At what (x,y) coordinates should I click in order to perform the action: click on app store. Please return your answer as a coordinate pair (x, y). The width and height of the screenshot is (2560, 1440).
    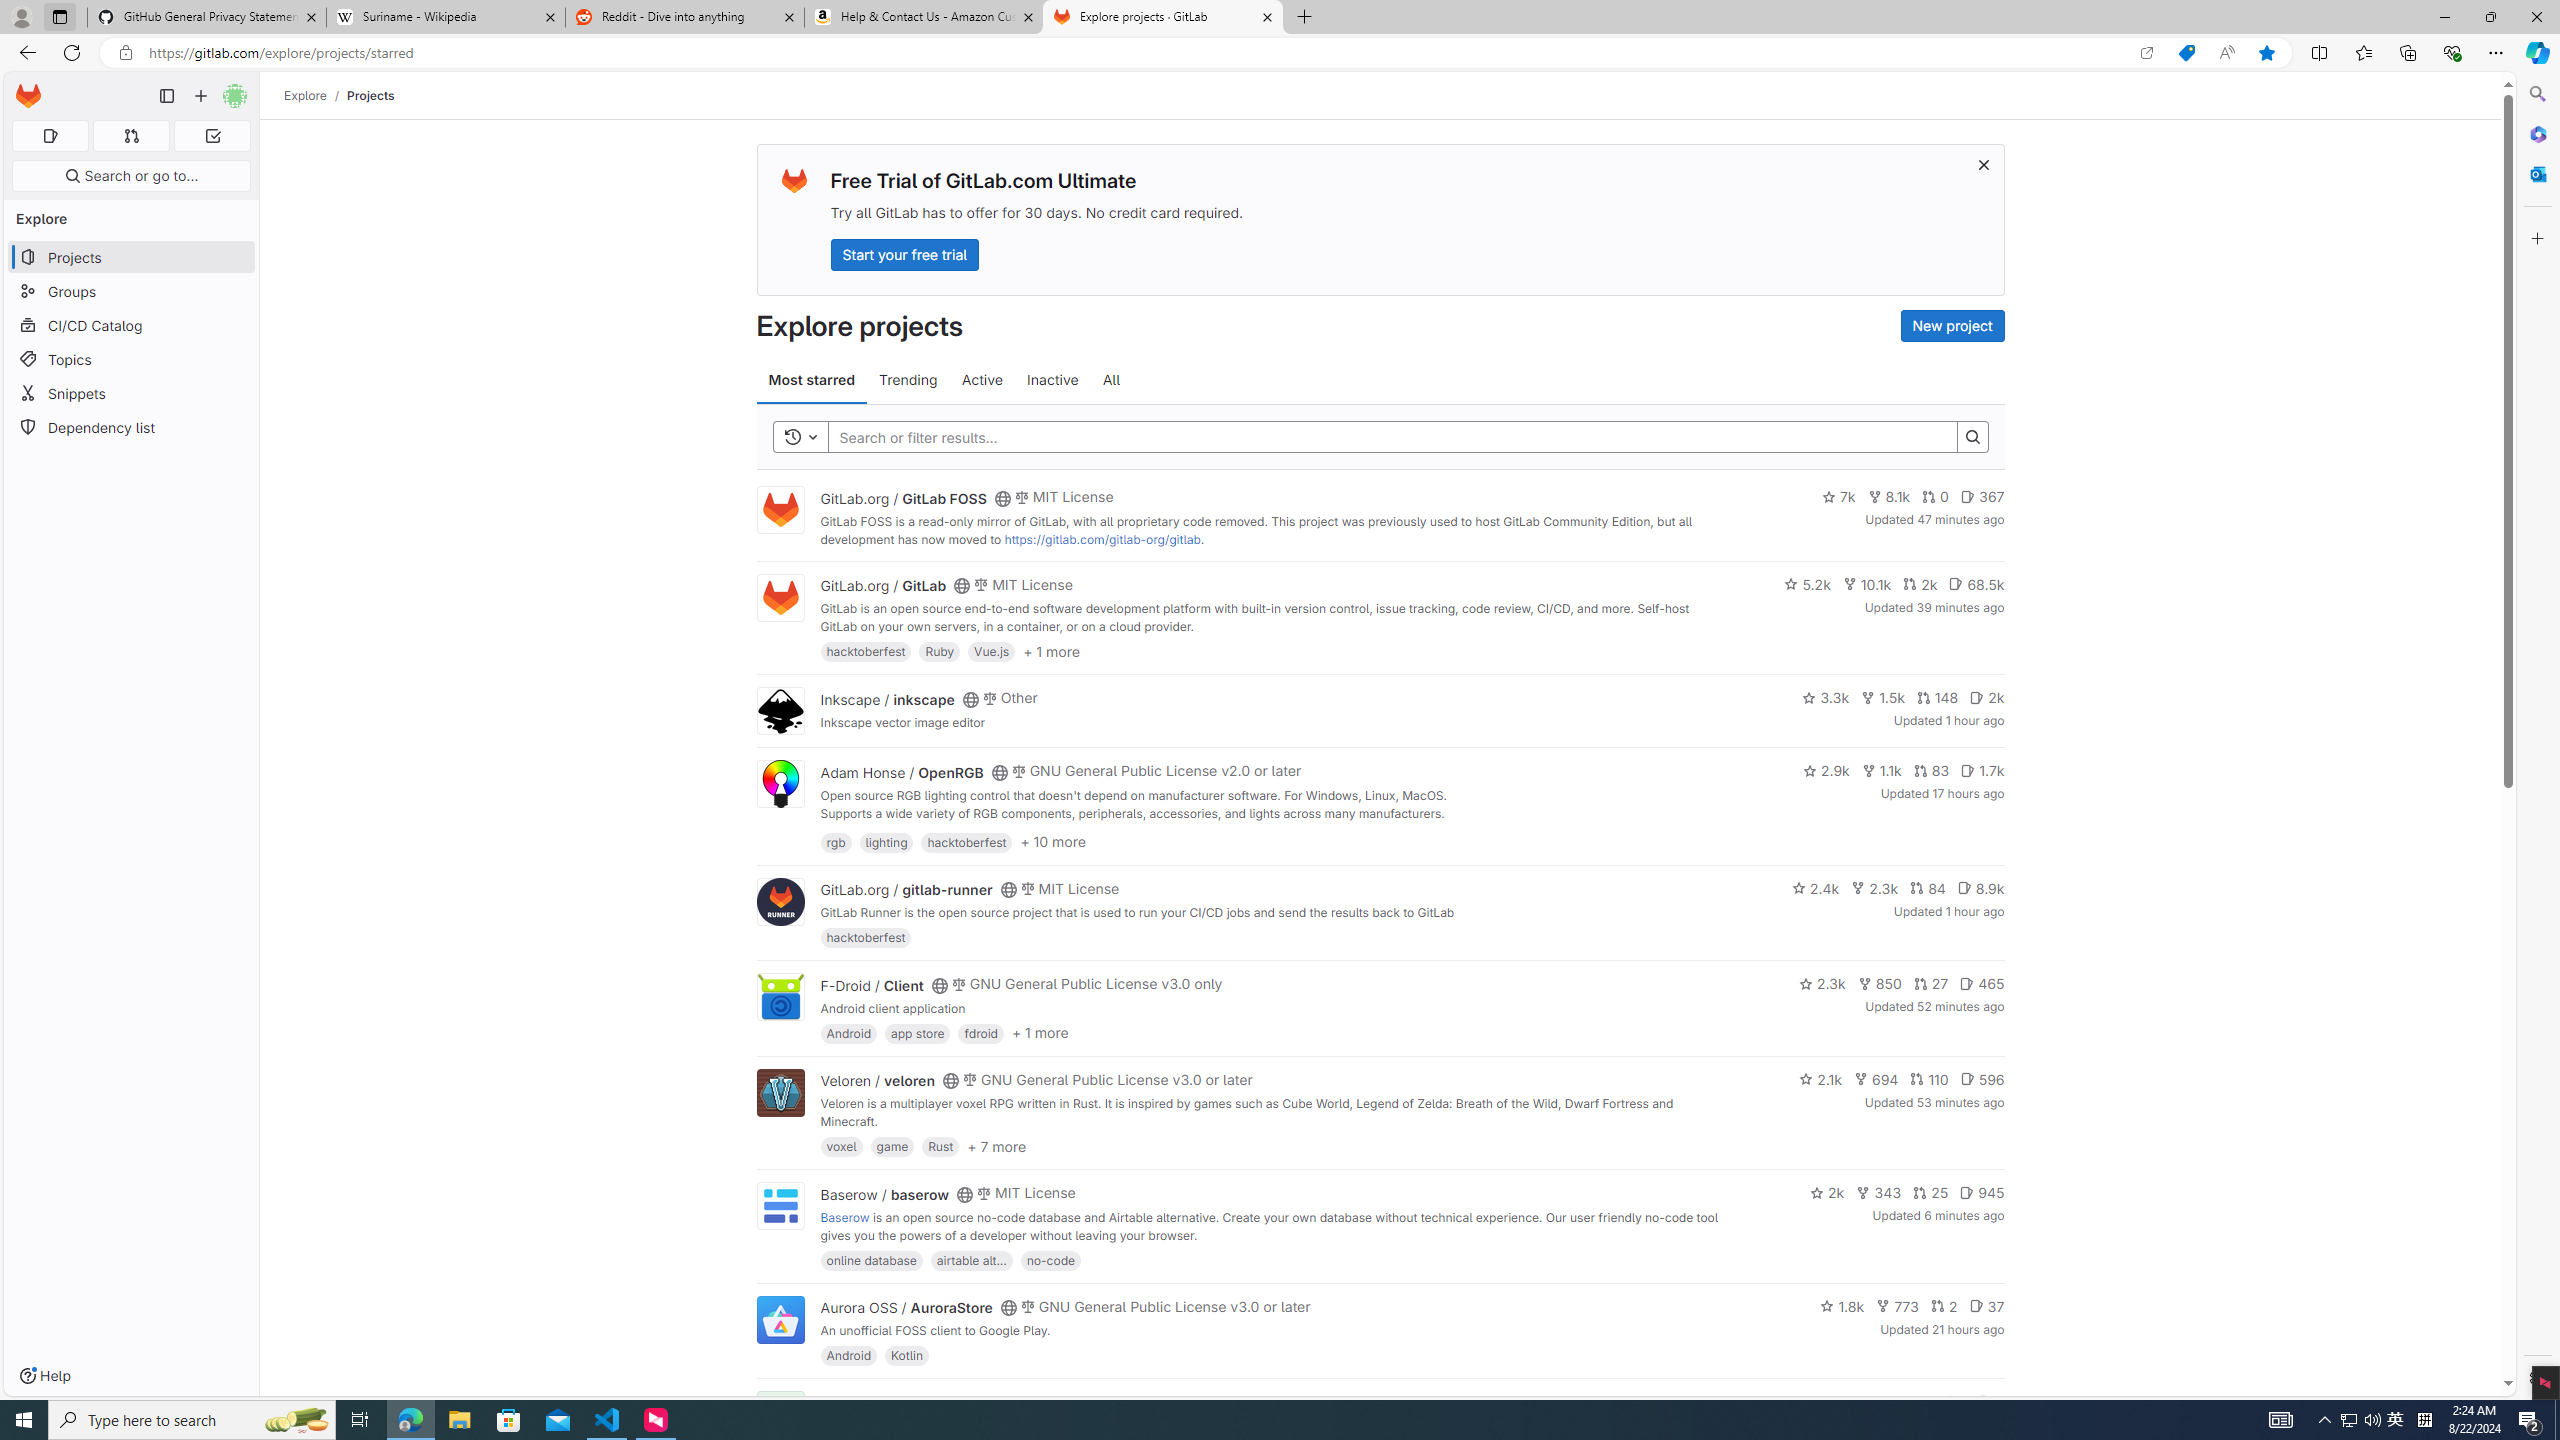
    Looking at the image, I should click on (917, 1032).